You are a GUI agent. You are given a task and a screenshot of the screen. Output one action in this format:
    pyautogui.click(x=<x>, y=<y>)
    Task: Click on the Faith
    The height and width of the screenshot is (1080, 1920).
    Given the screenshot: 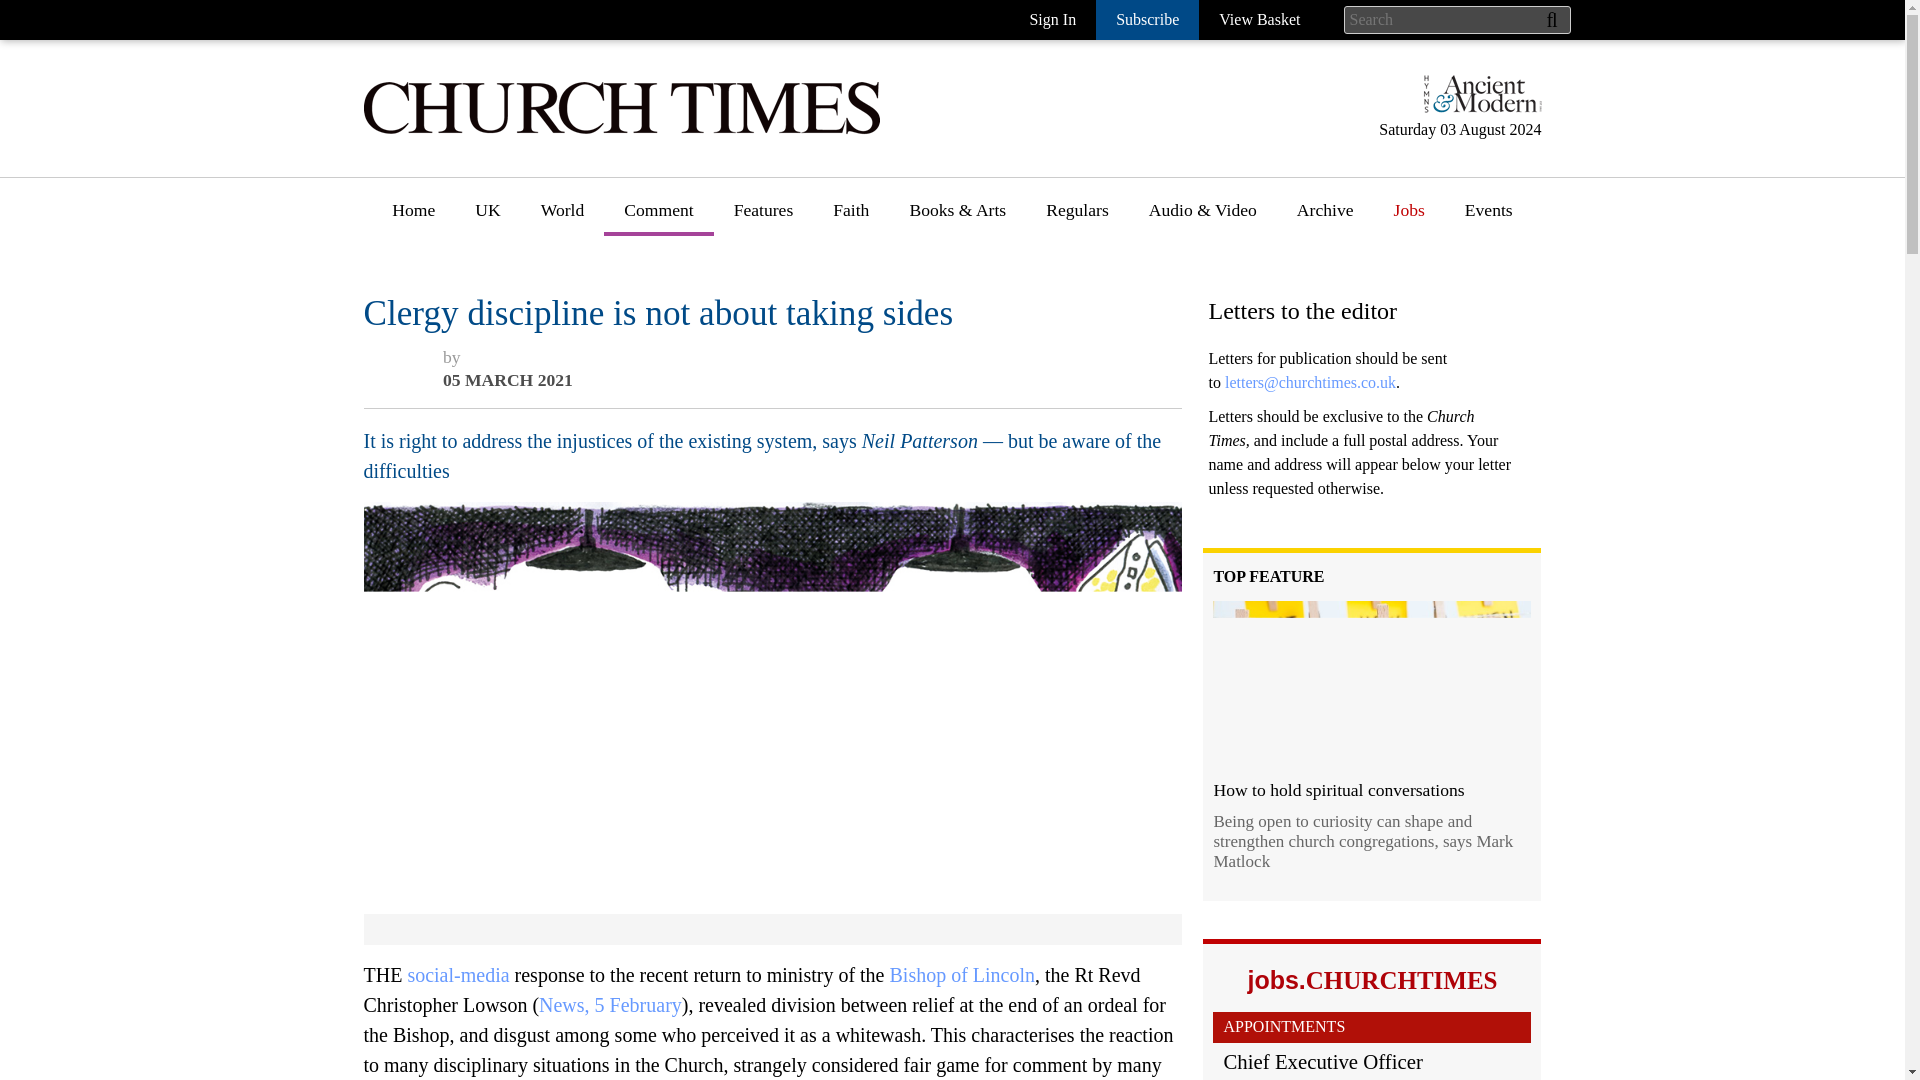 What is the action you would take?
    pyautogui.click(x=850, y=217)
    